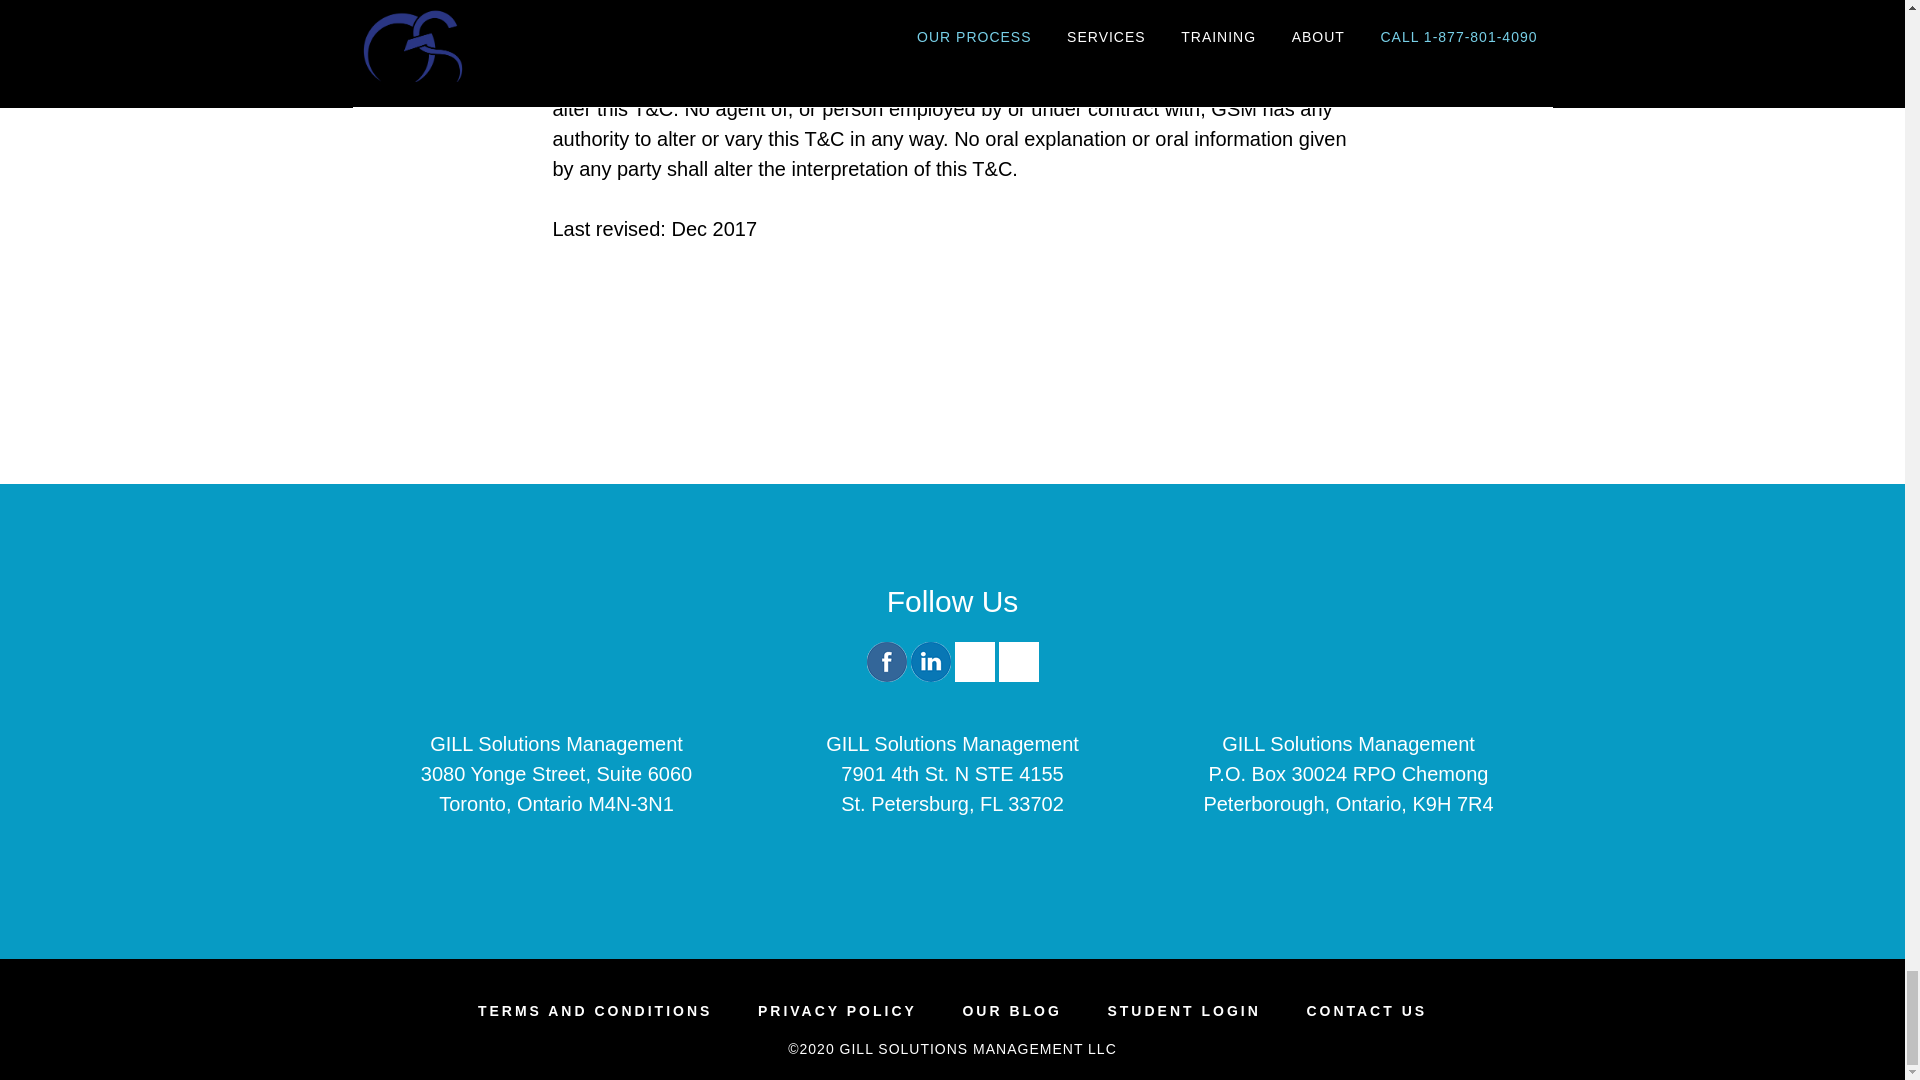 Image resolution: width=1920 pixels, height=1080 pixels. What do you see at coordinates (595, 1011) in the screenshot?
I see `TERMS AND CONDITIONS` at bounding box center [595, 1011].